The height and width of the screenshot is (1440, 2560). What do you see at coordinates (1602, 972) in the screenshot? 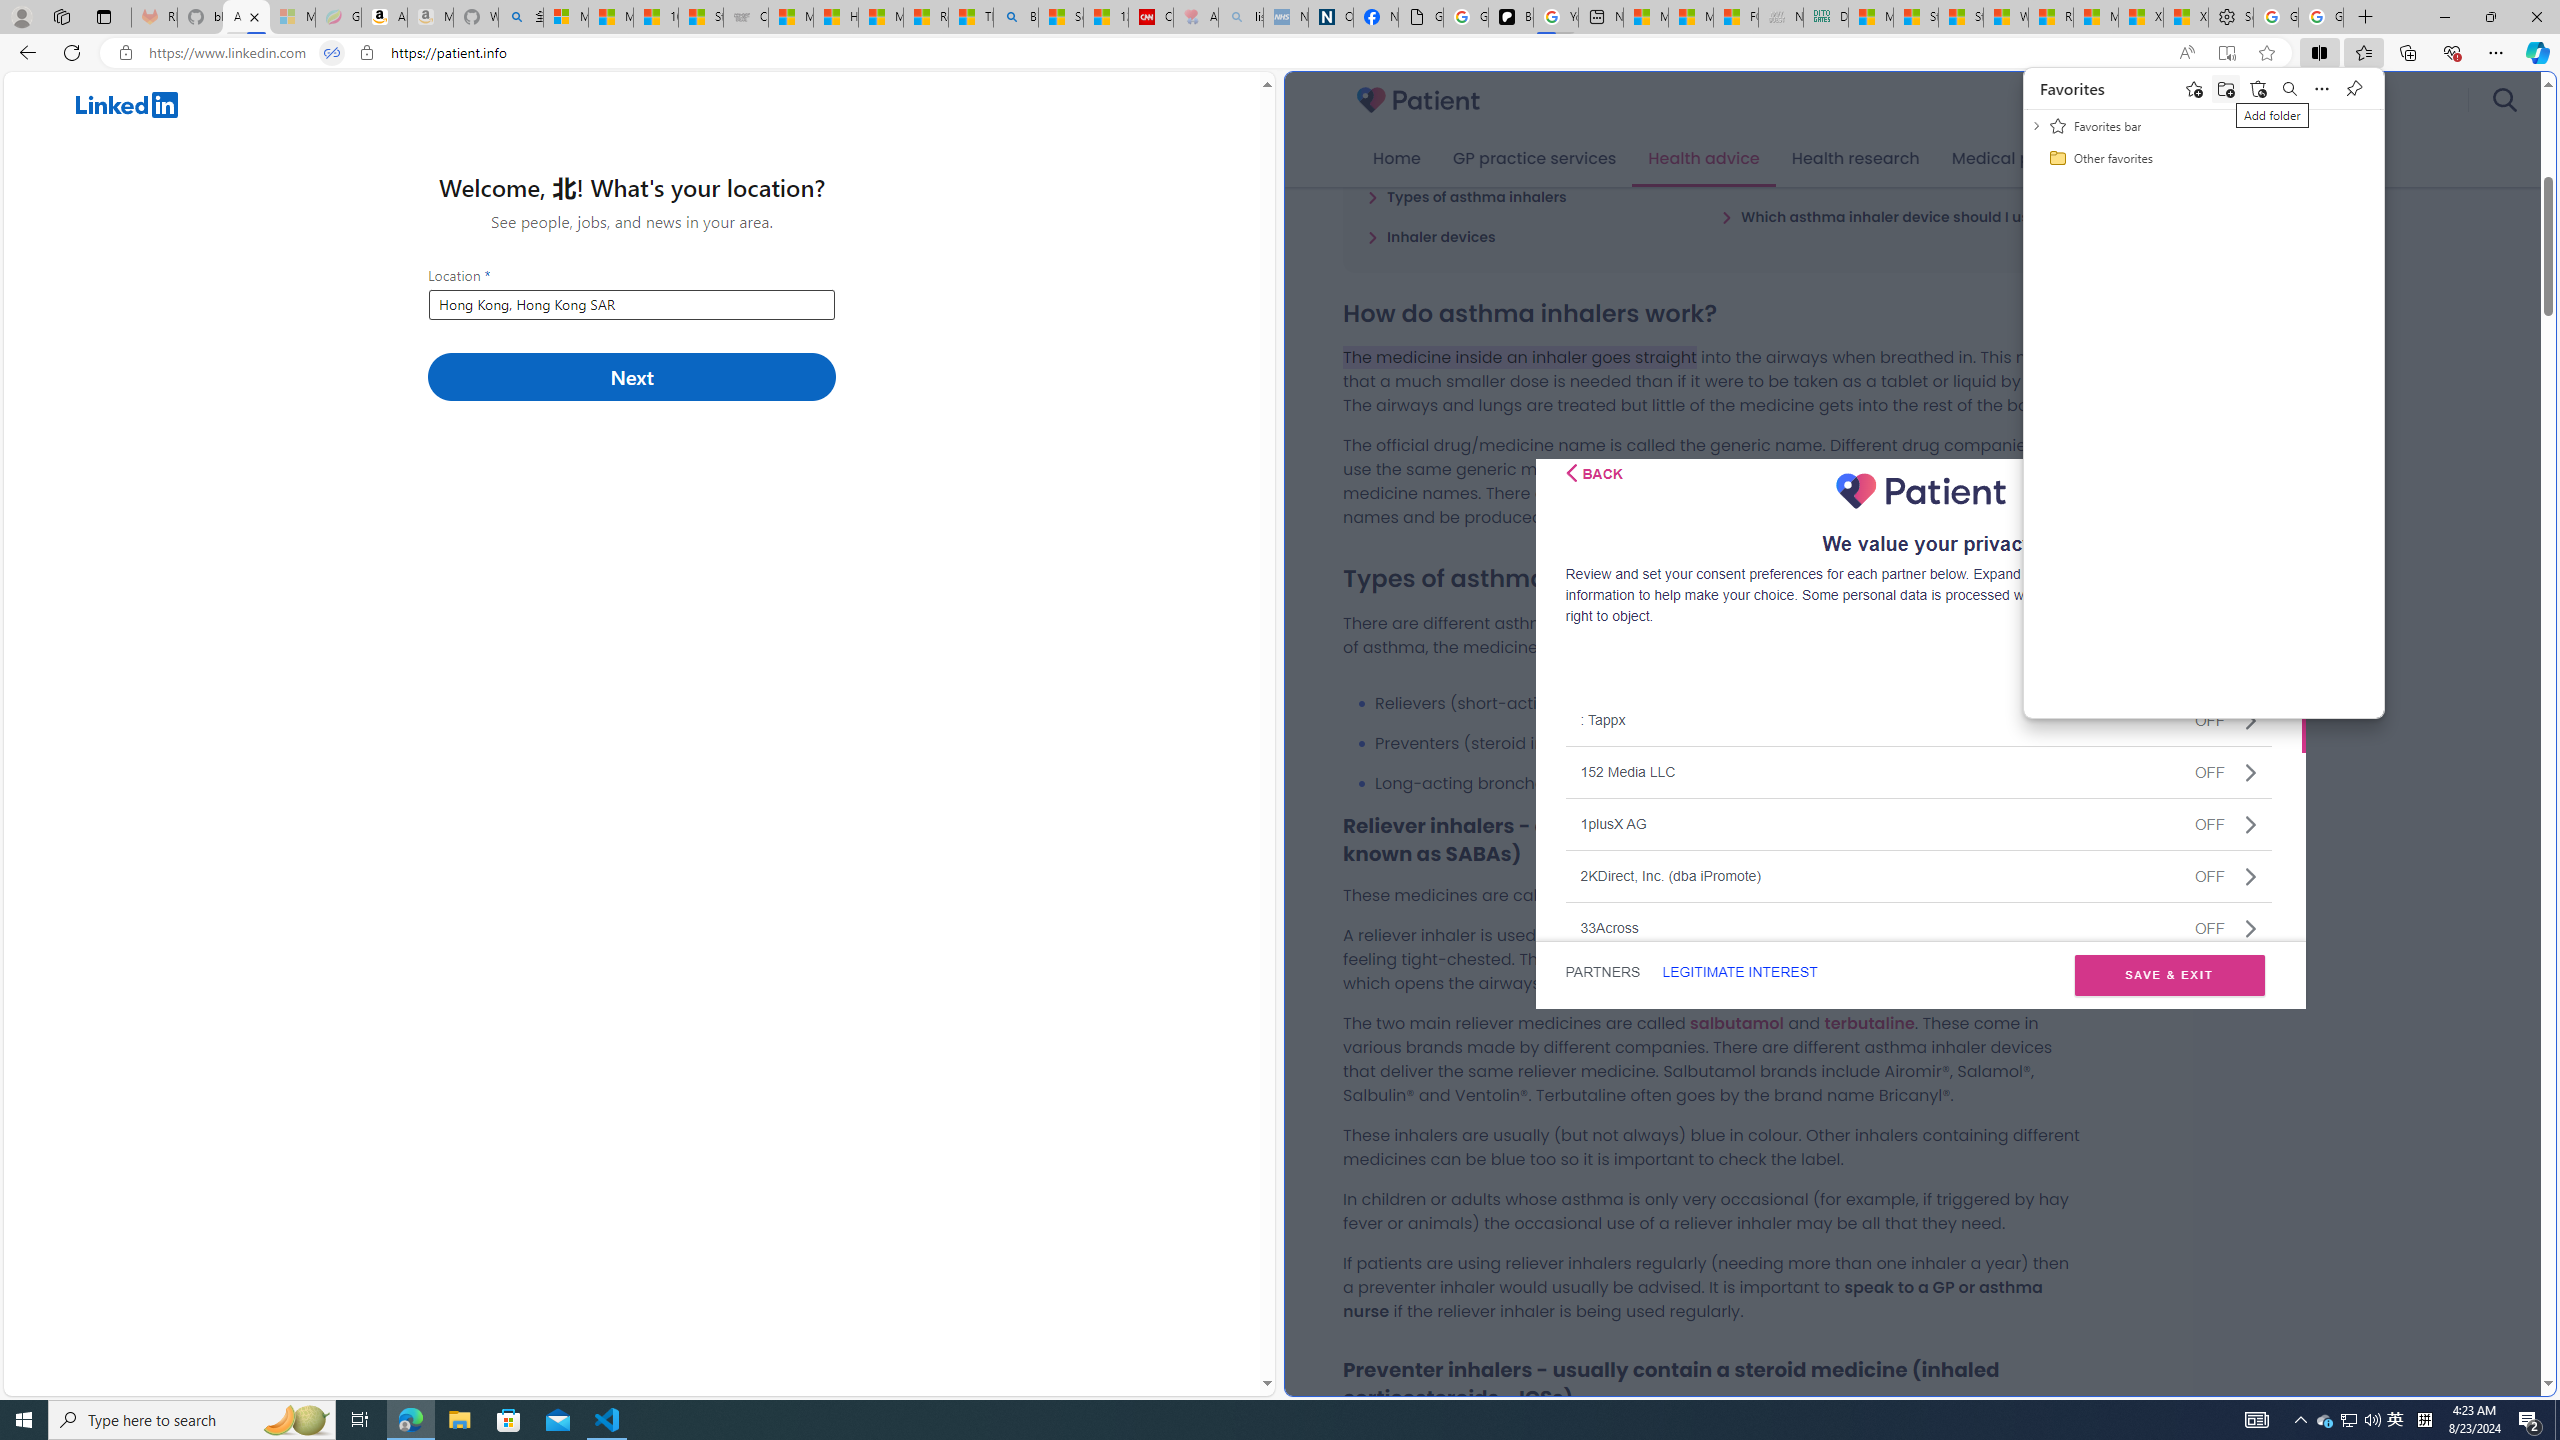
I see `PARTNERS` at bounding box center [1602, 972].